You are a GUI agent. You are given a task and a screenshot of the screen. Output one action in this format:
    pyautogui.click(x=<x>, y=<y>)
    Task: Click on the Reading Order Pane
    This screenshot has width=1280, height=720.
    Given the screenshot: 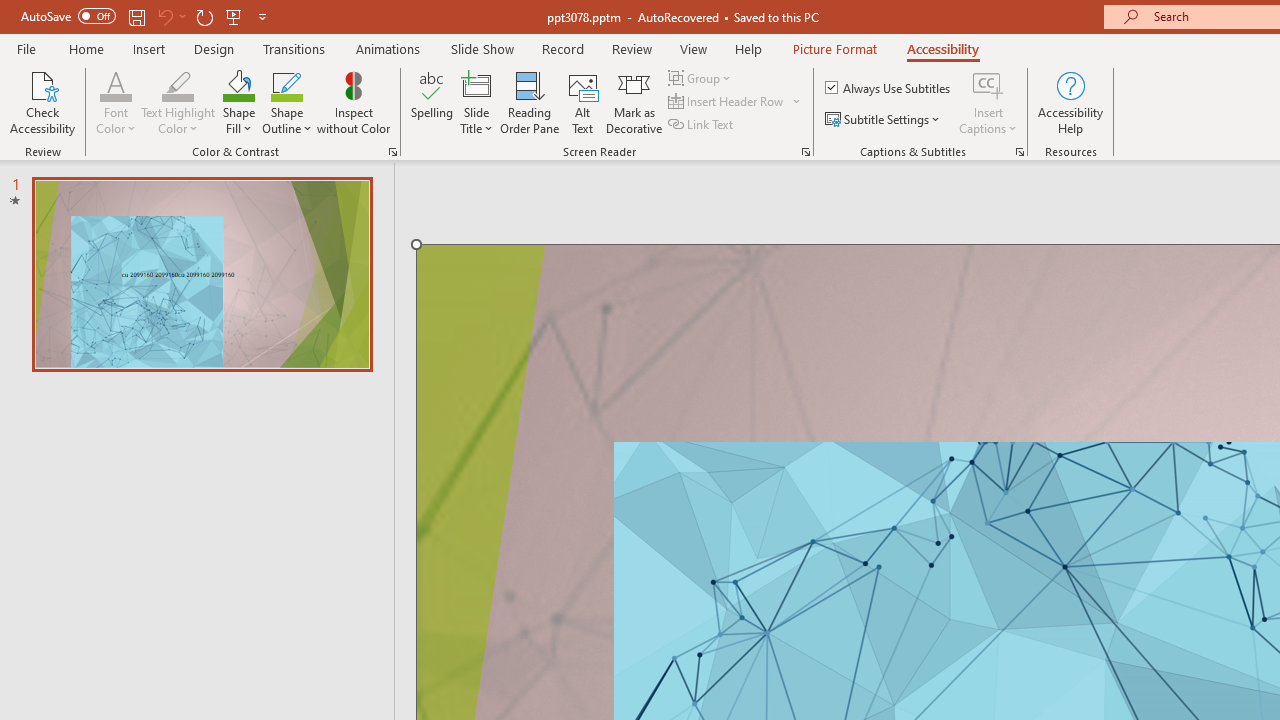 What is the action you would take?
    pyautogui.click(x=529, y=102)
    